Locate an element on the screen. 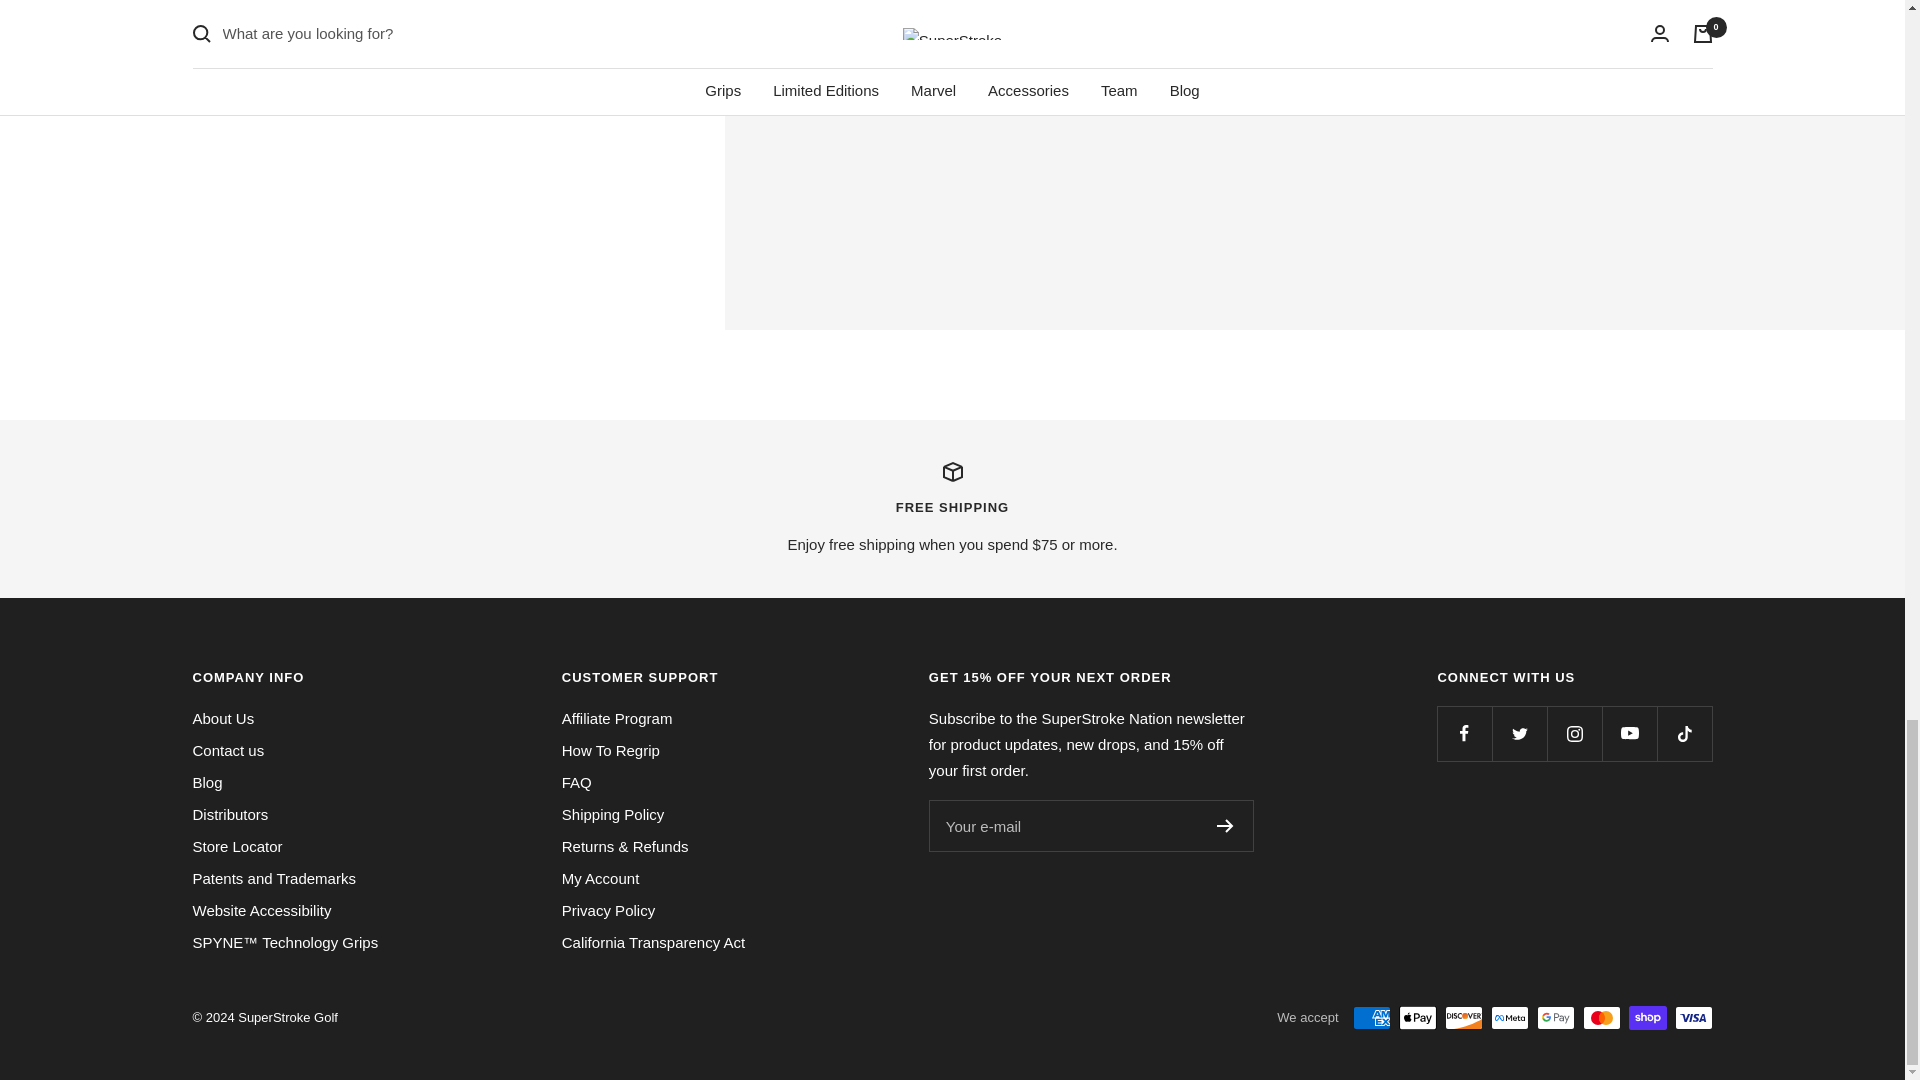 The width and height of the screenshot is (1920, 1080). Register is located at coordinates (1226, 825).